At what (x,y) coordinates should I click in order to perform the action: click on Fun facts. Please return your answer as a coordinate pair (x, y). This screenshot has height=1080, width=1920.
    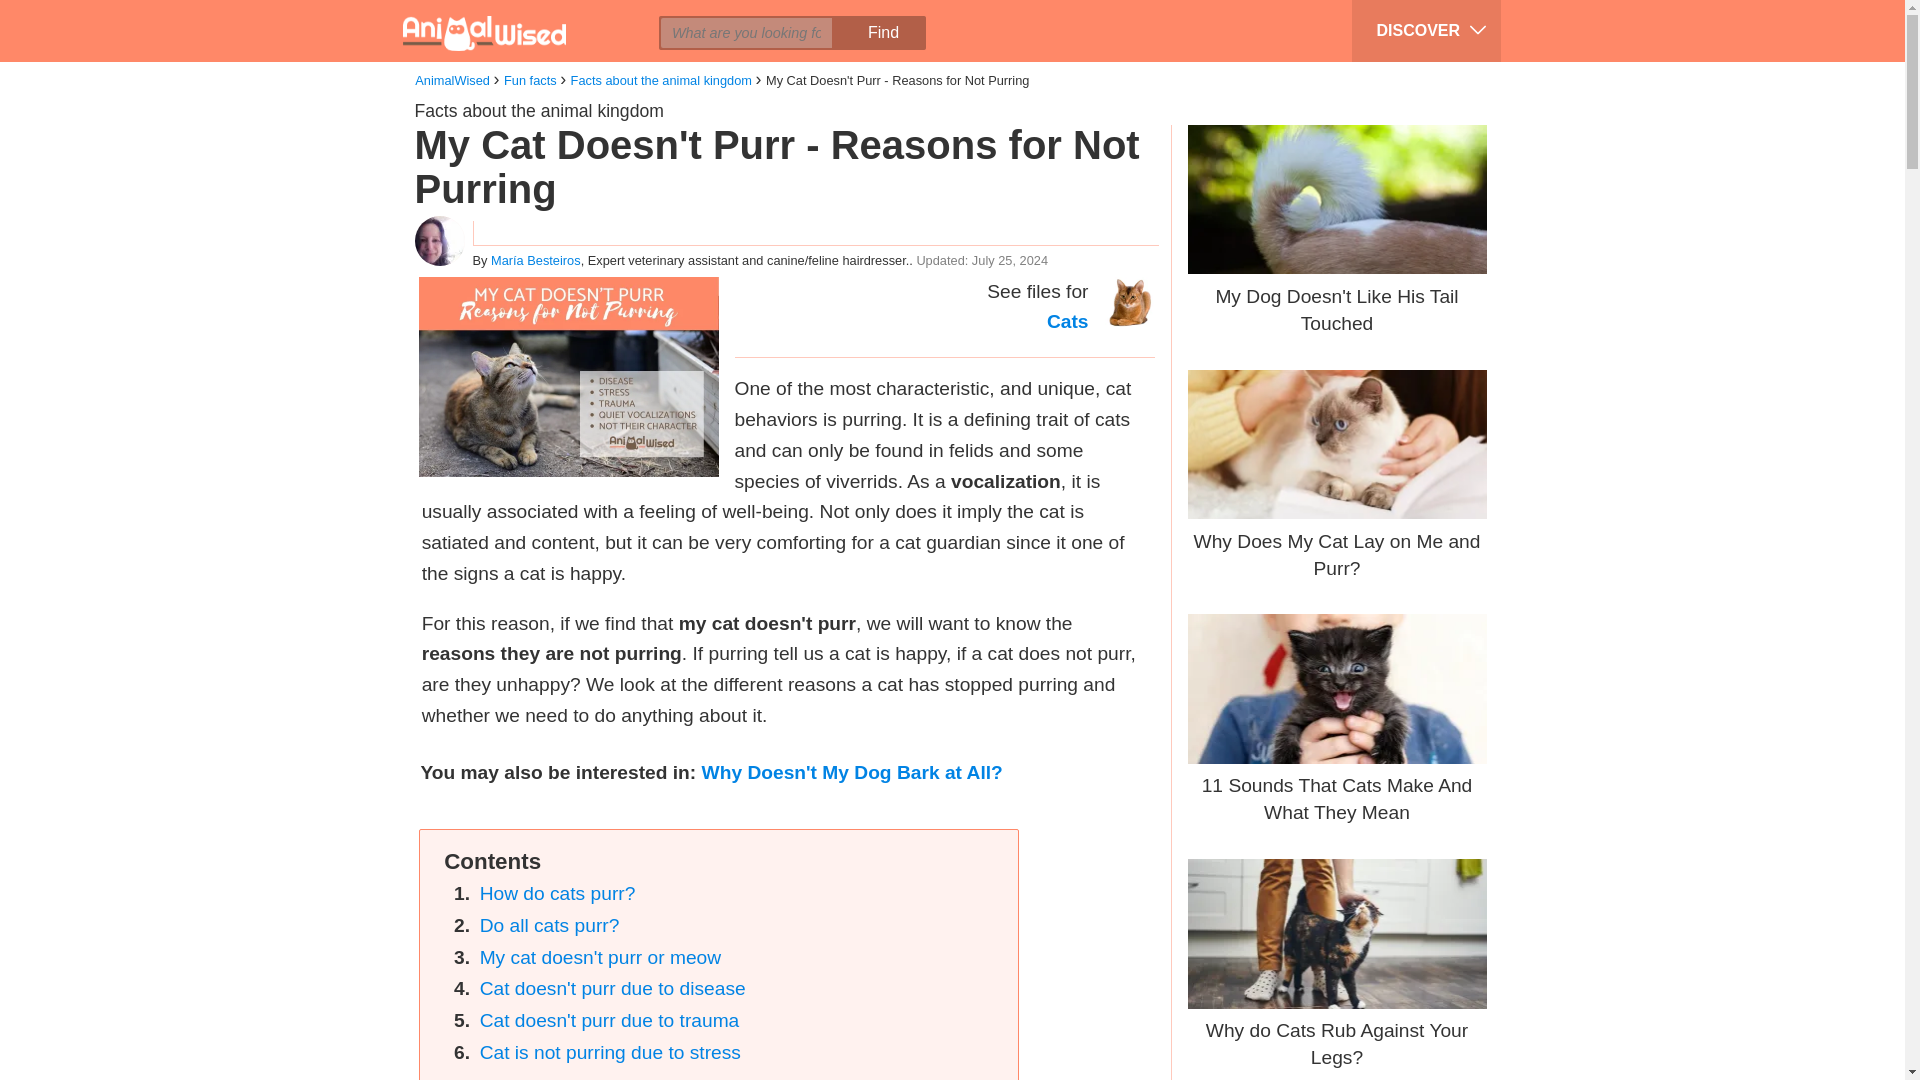
    Looking at the image, I should click on (530, 80).